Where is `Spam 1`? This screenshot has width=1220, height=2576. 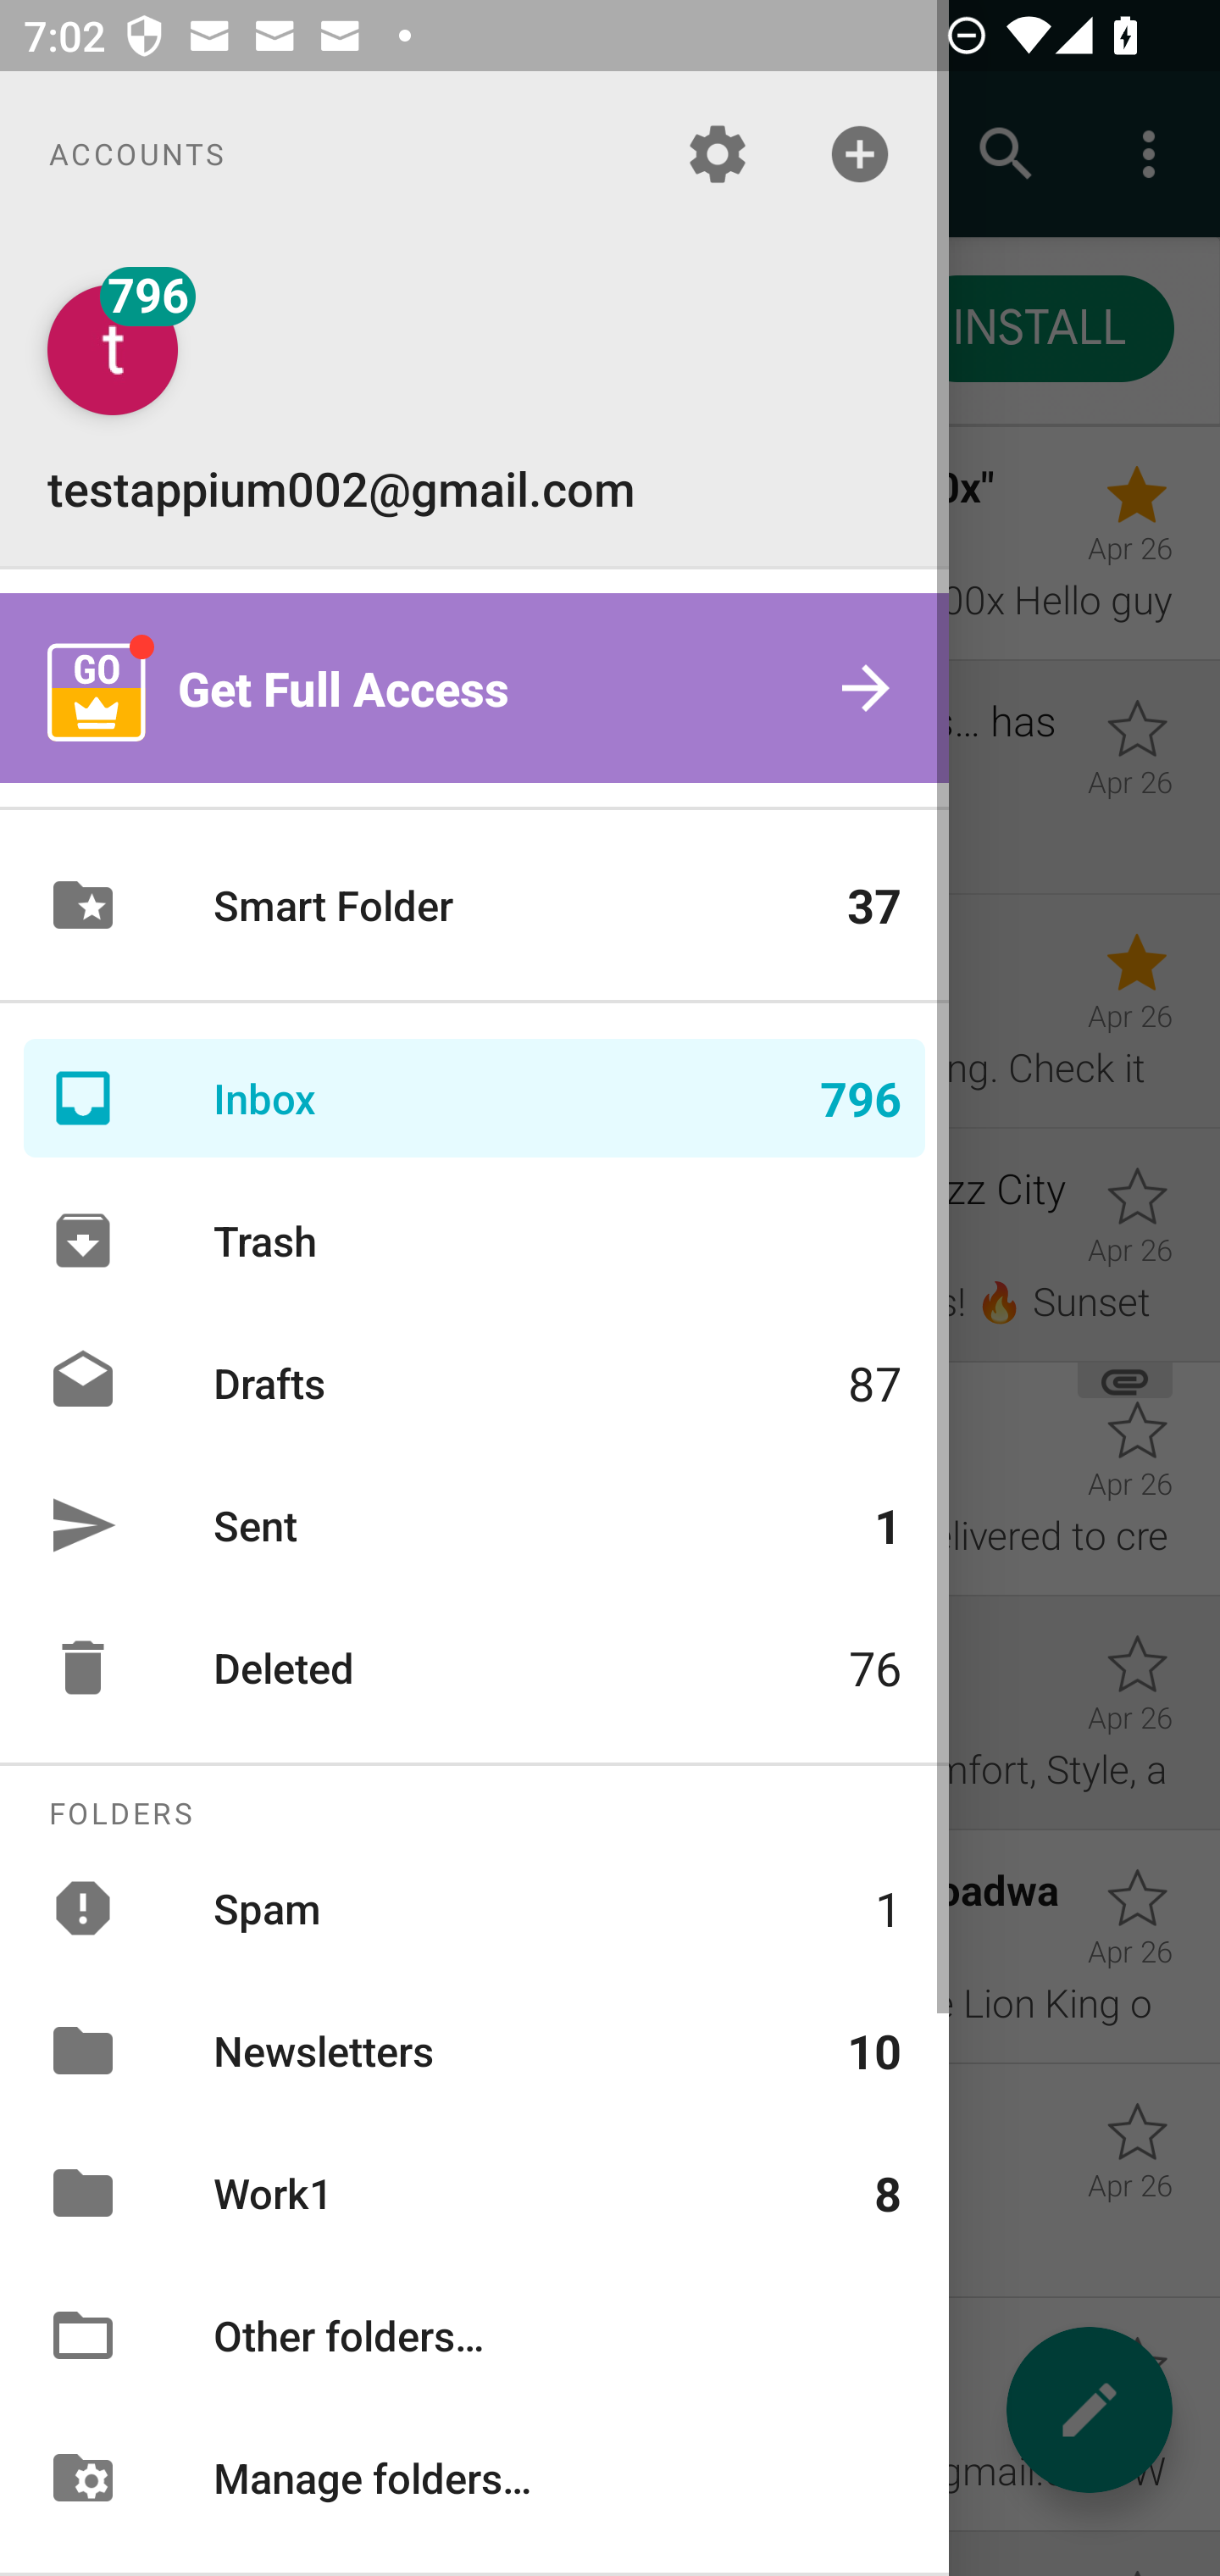 Spam 1 is located at coordinates (474, 1907).